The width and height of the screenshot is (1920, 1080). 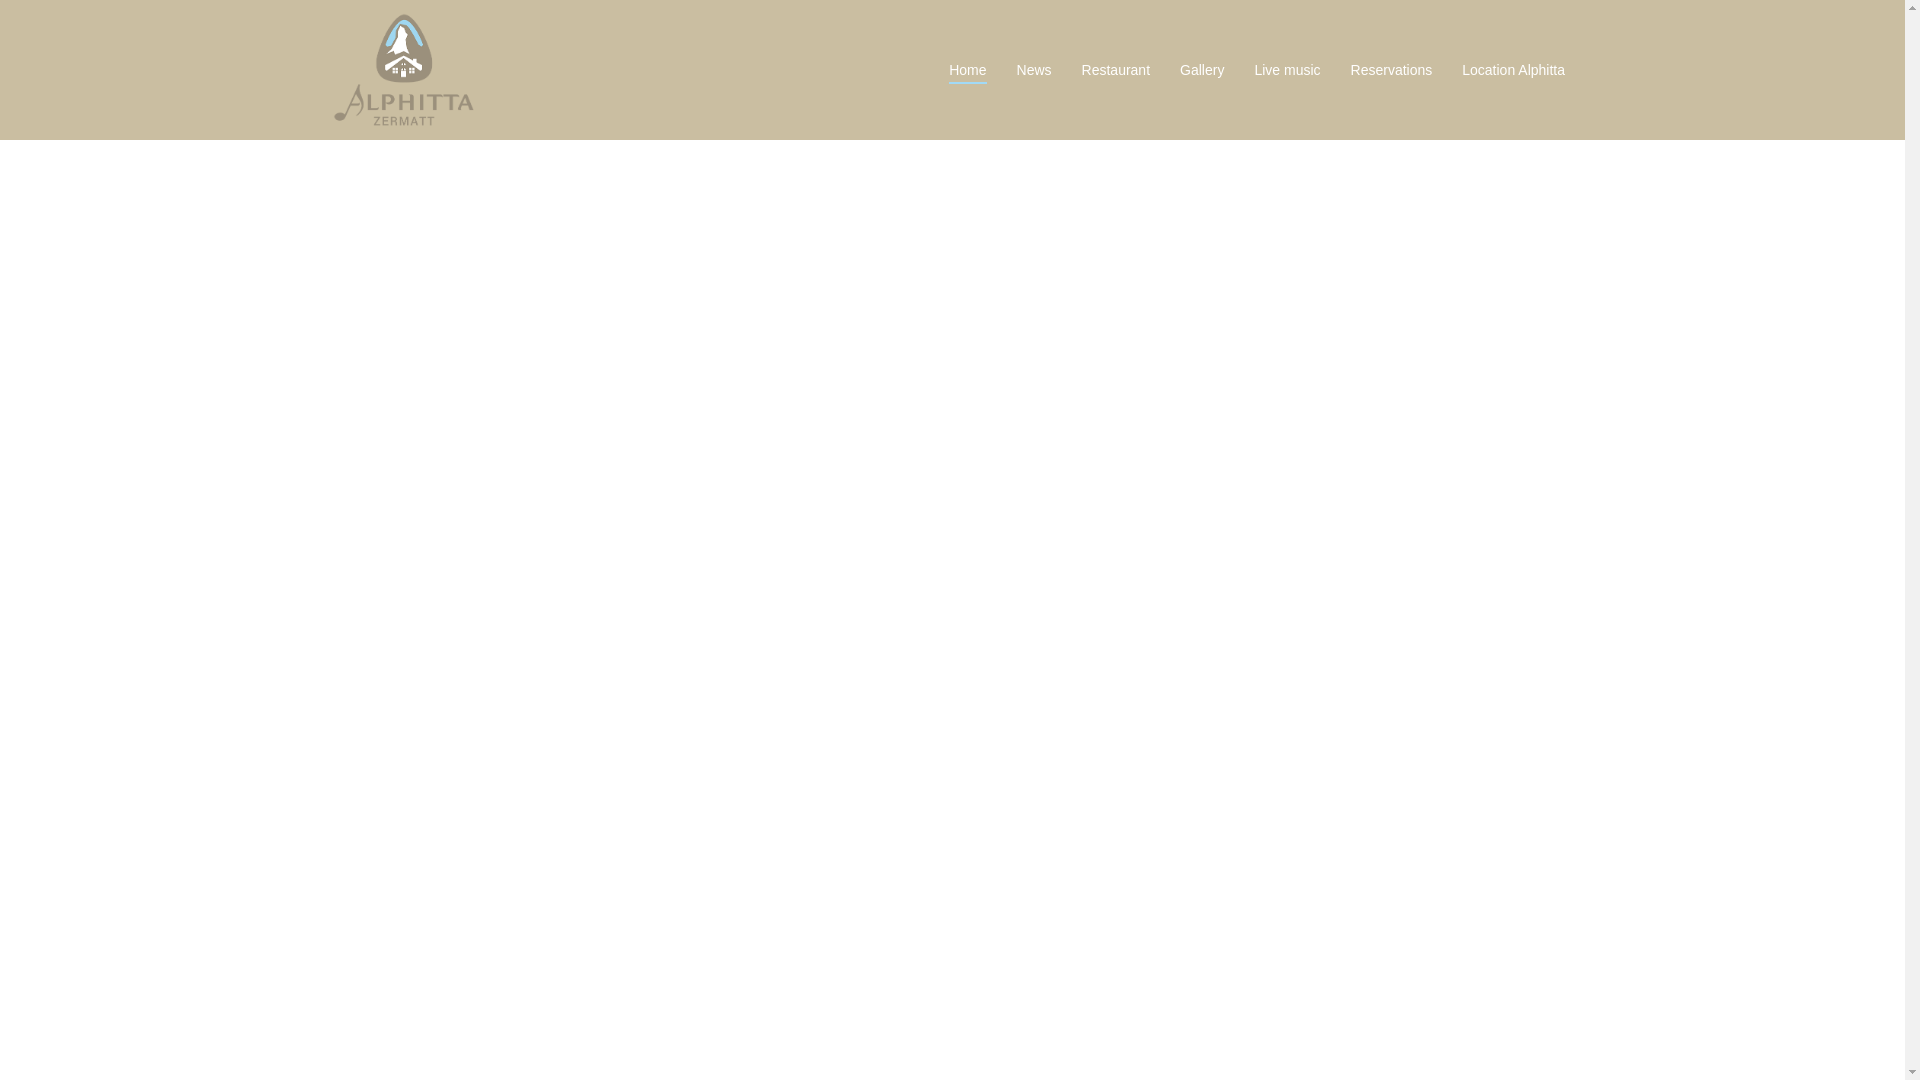 What do you see at coordinates (896, 1049) in the screenshot?
I see `Impressum` at bounding box center [896, 1049].